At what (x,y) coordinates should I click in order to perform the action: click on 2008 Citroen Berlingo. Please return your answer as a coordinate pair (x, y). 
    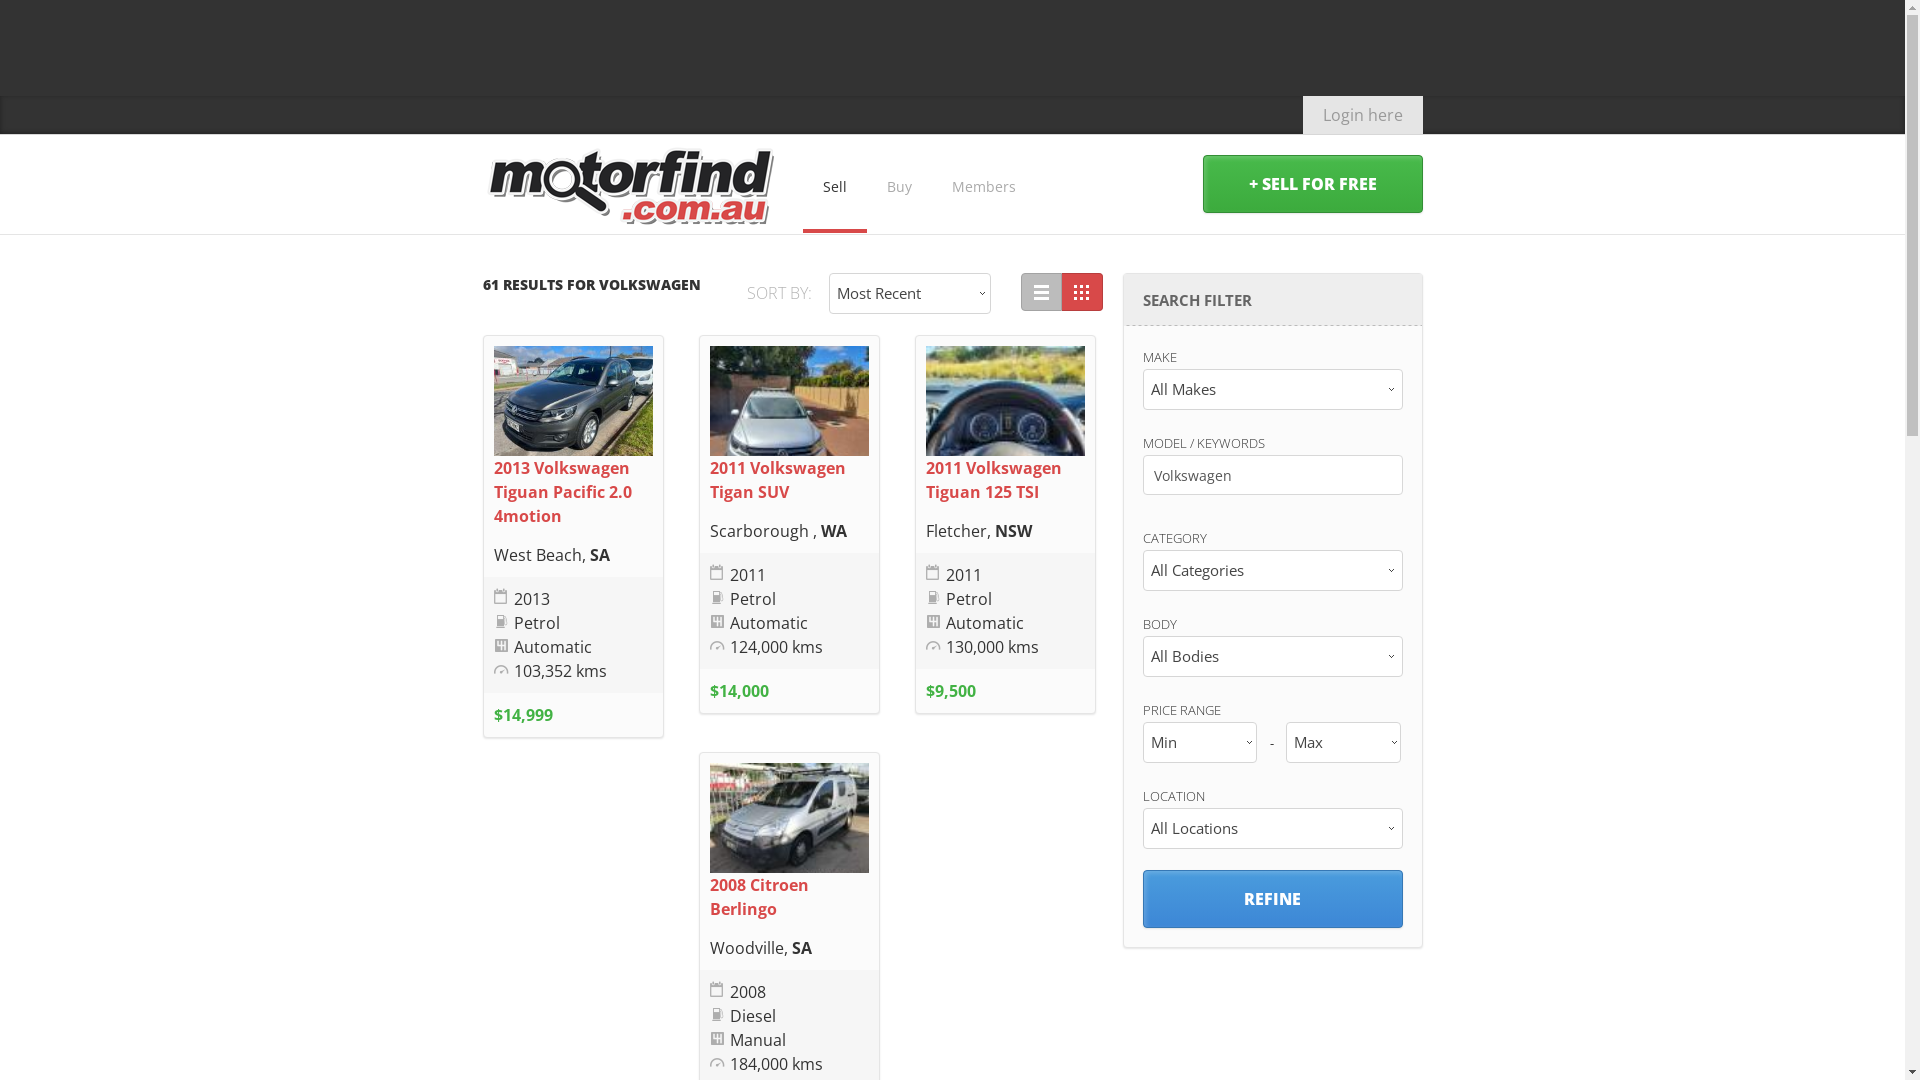
    Looking at the image, I should click on (760, 897).